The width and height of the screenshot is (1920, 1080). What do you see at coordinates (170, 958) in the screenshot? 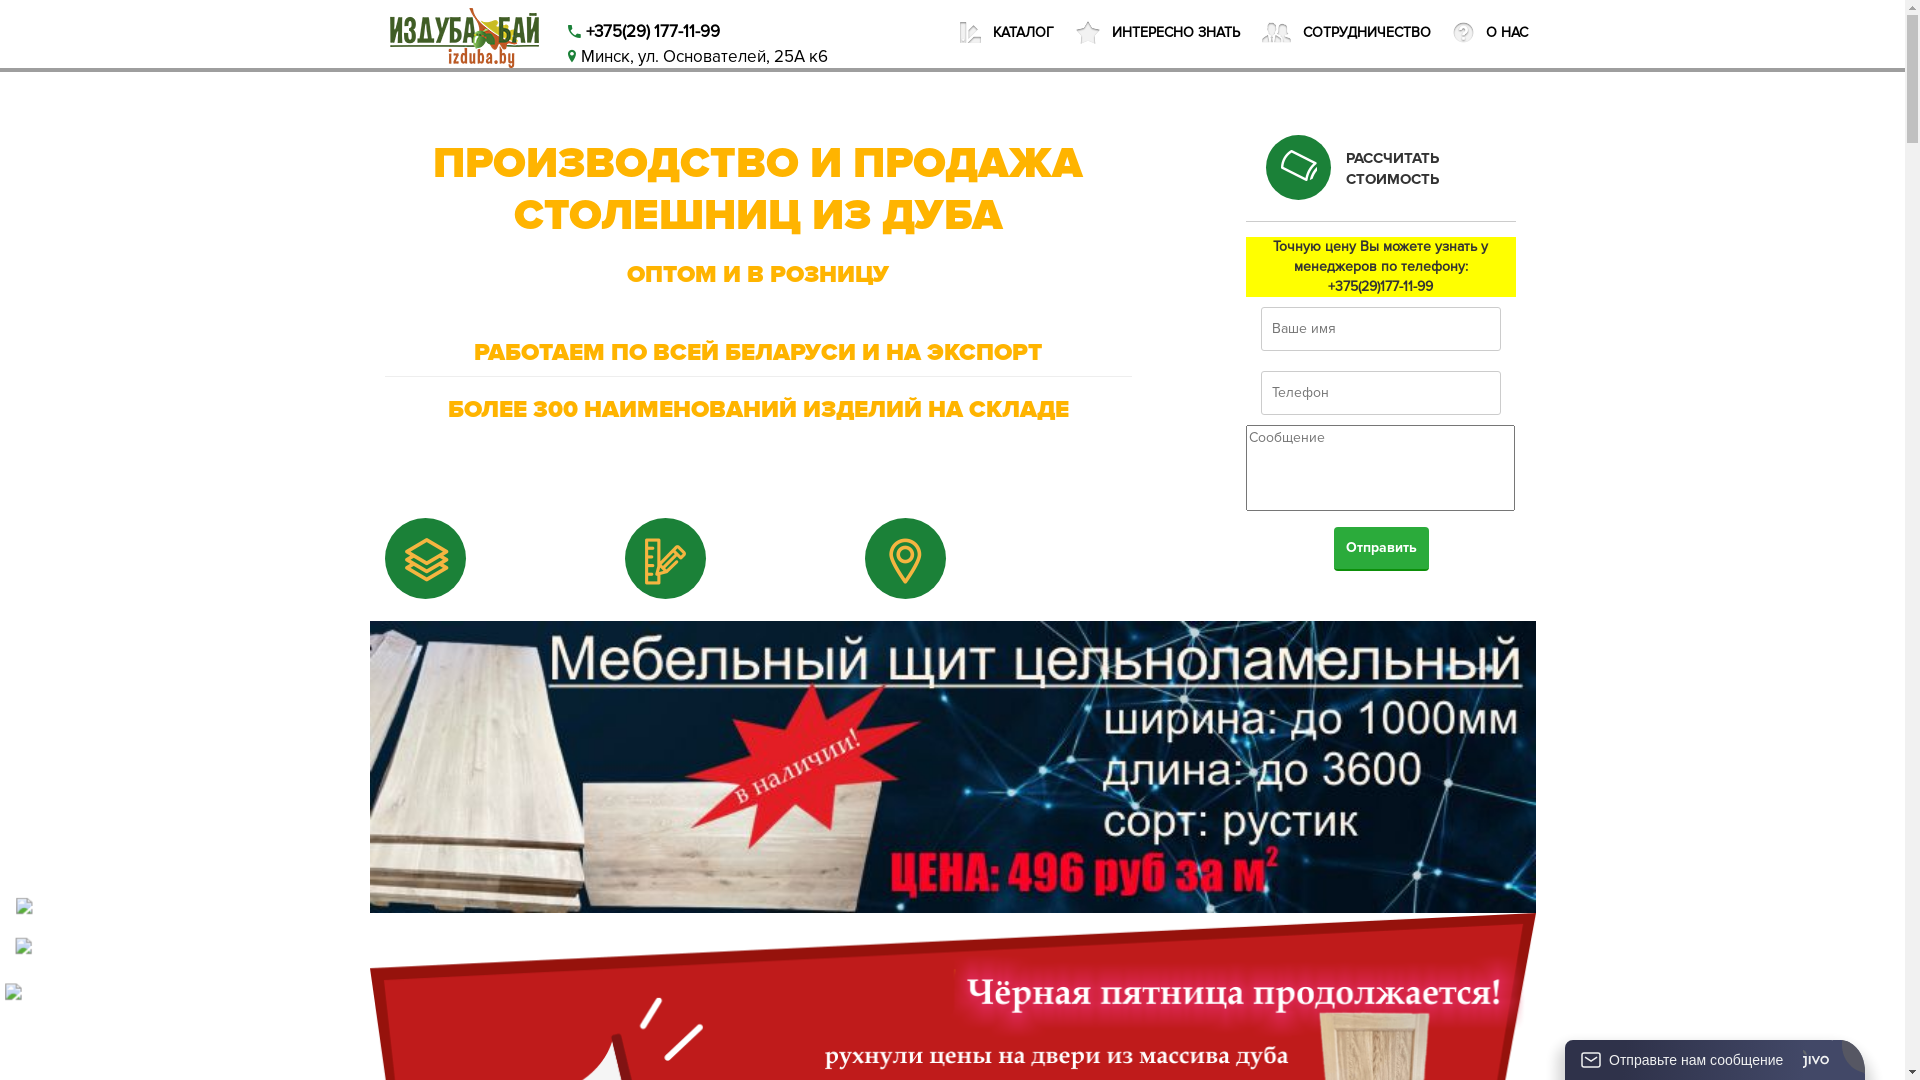
I see `Telegram` at bounding box center [170, 958].